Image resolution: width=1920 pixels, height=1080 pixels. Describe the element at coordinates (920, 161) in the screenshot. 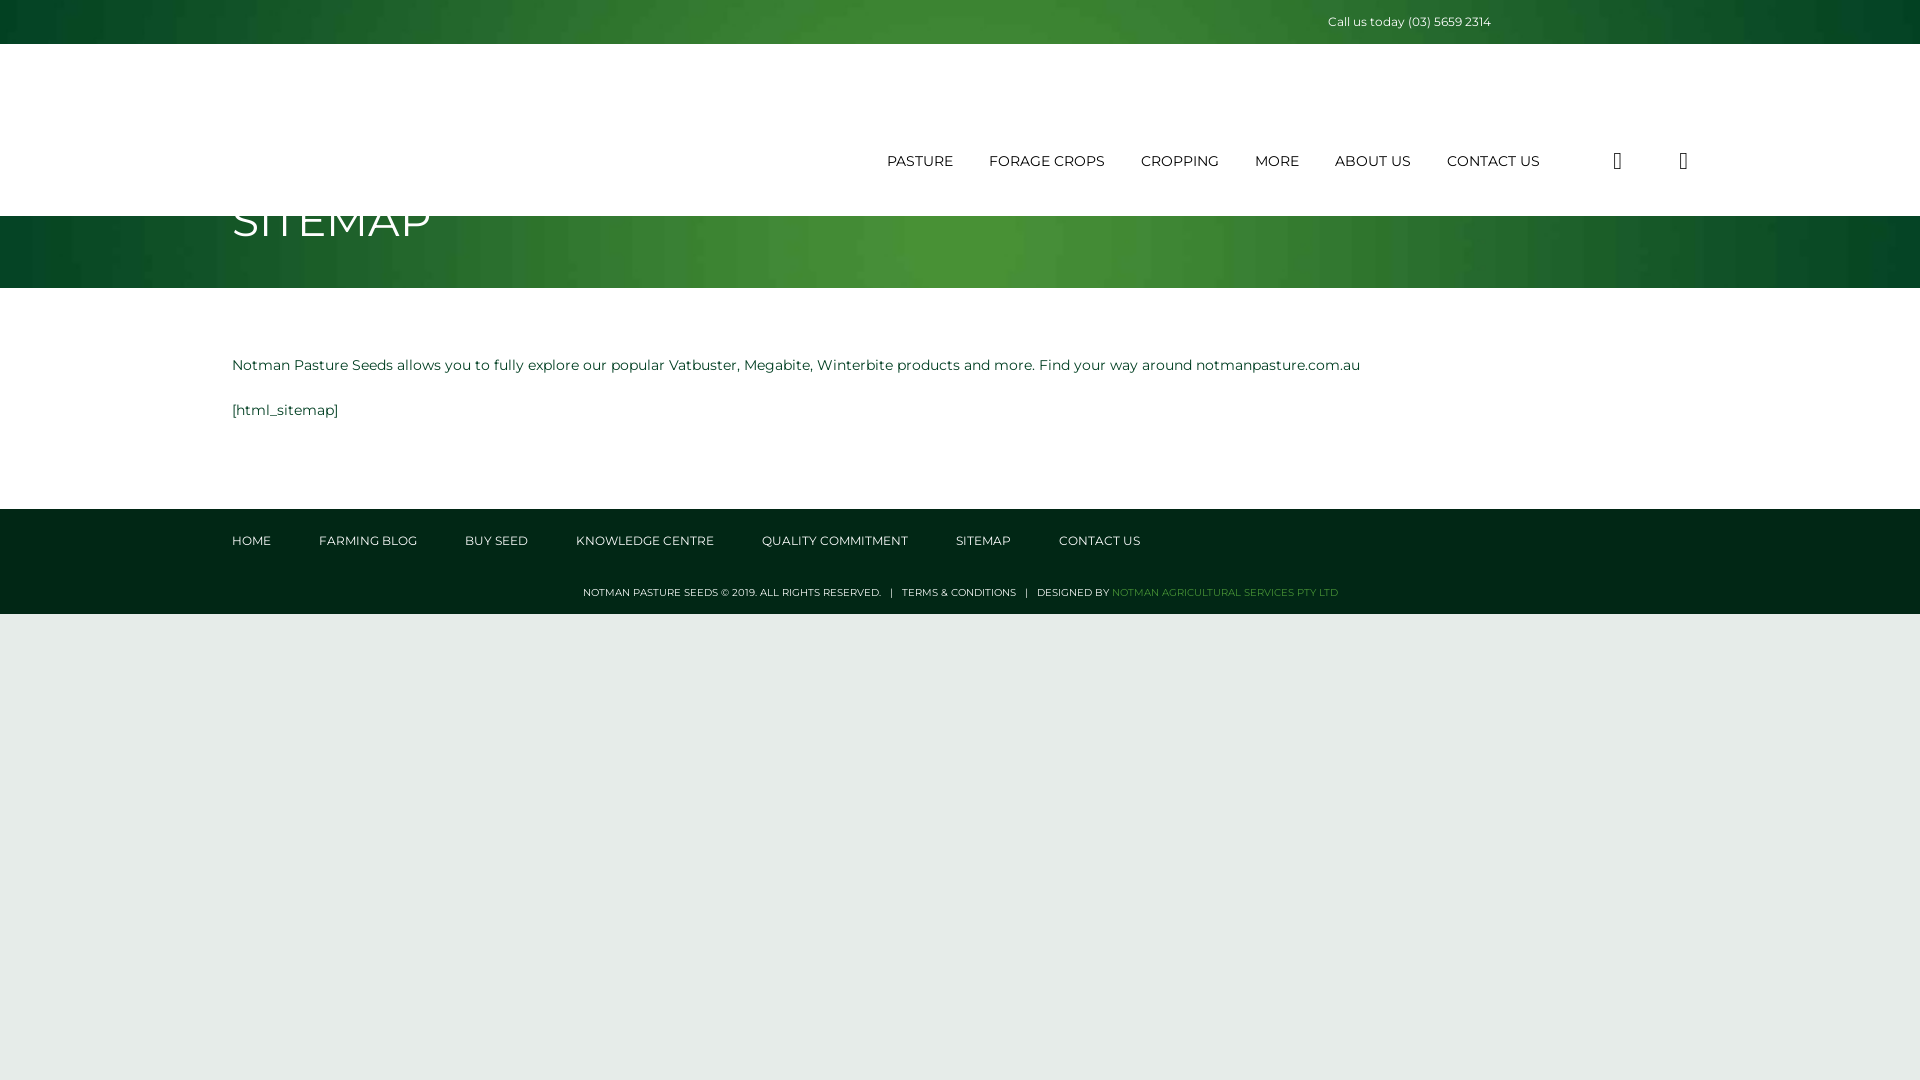

I see `PASTURE` at that location.